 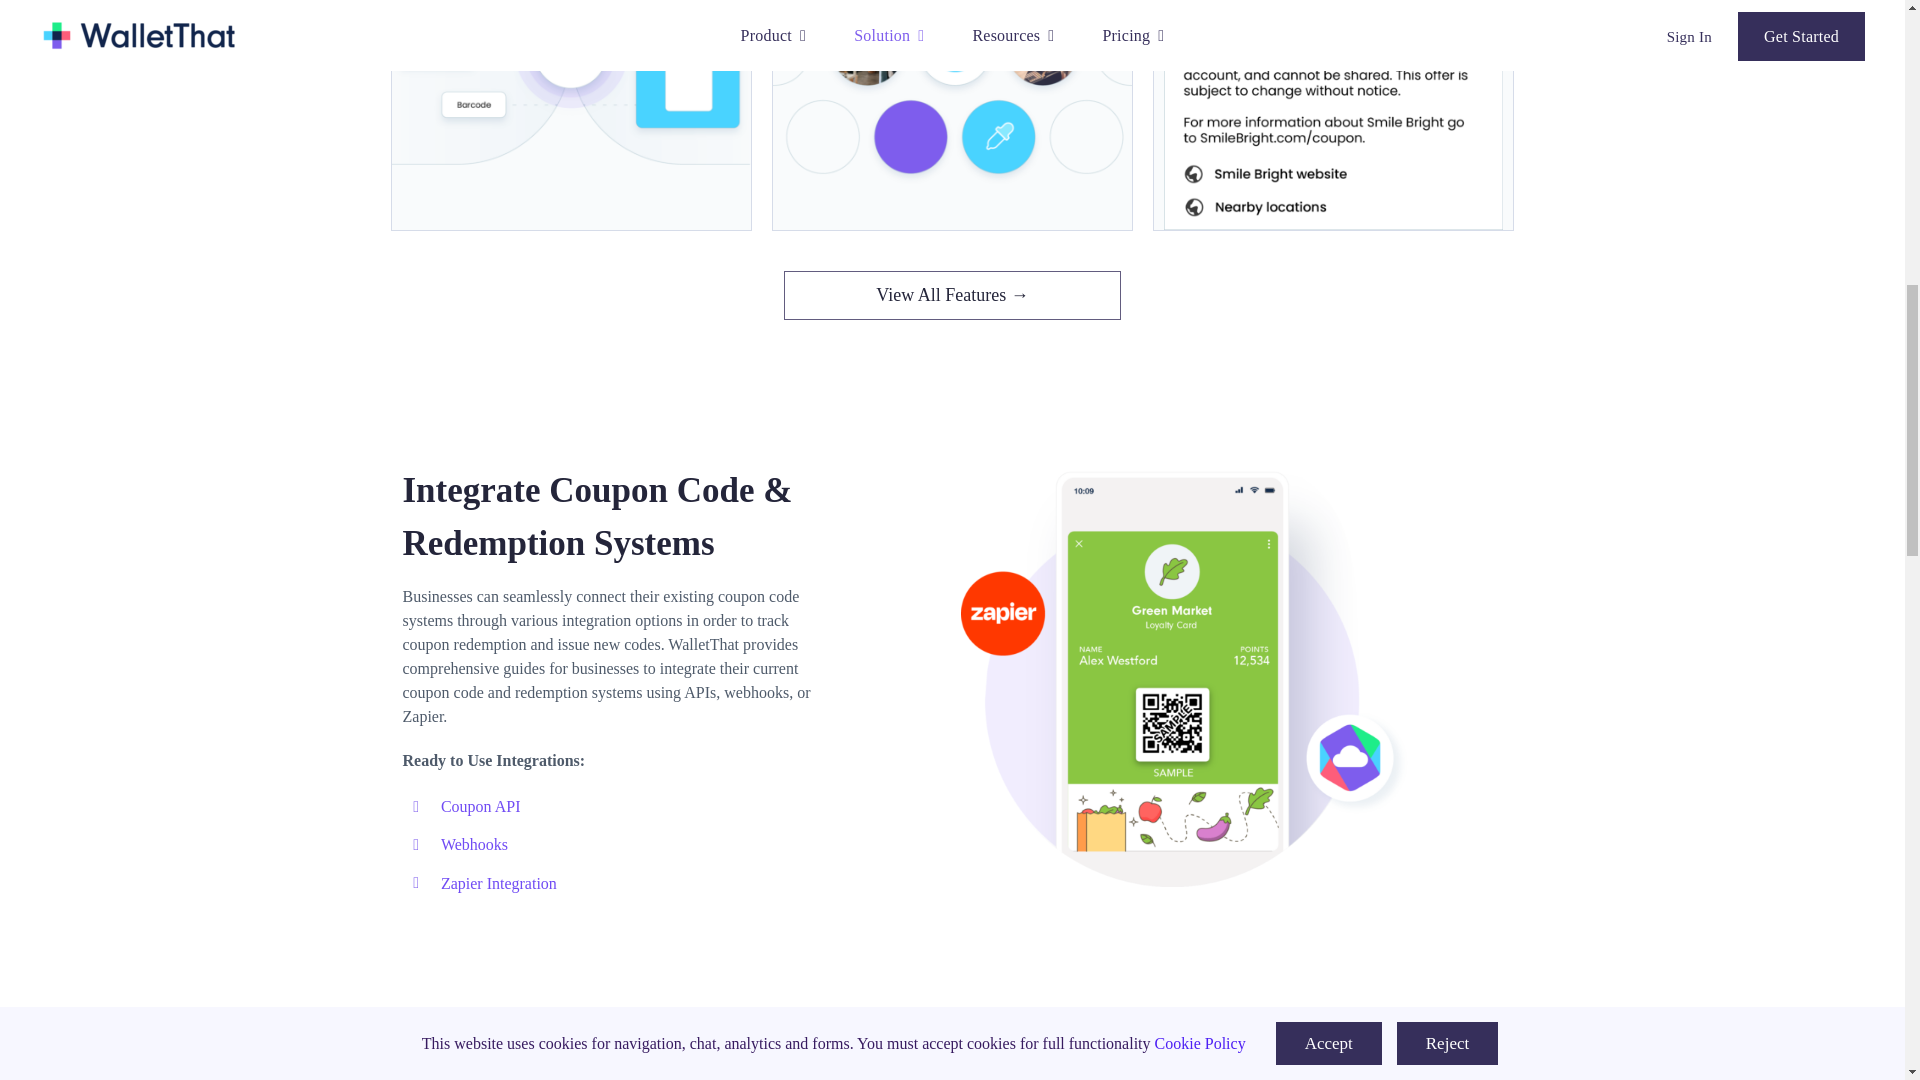 I want to click on Integrate Point of Sale Systems, so click(x=1186, y=668).